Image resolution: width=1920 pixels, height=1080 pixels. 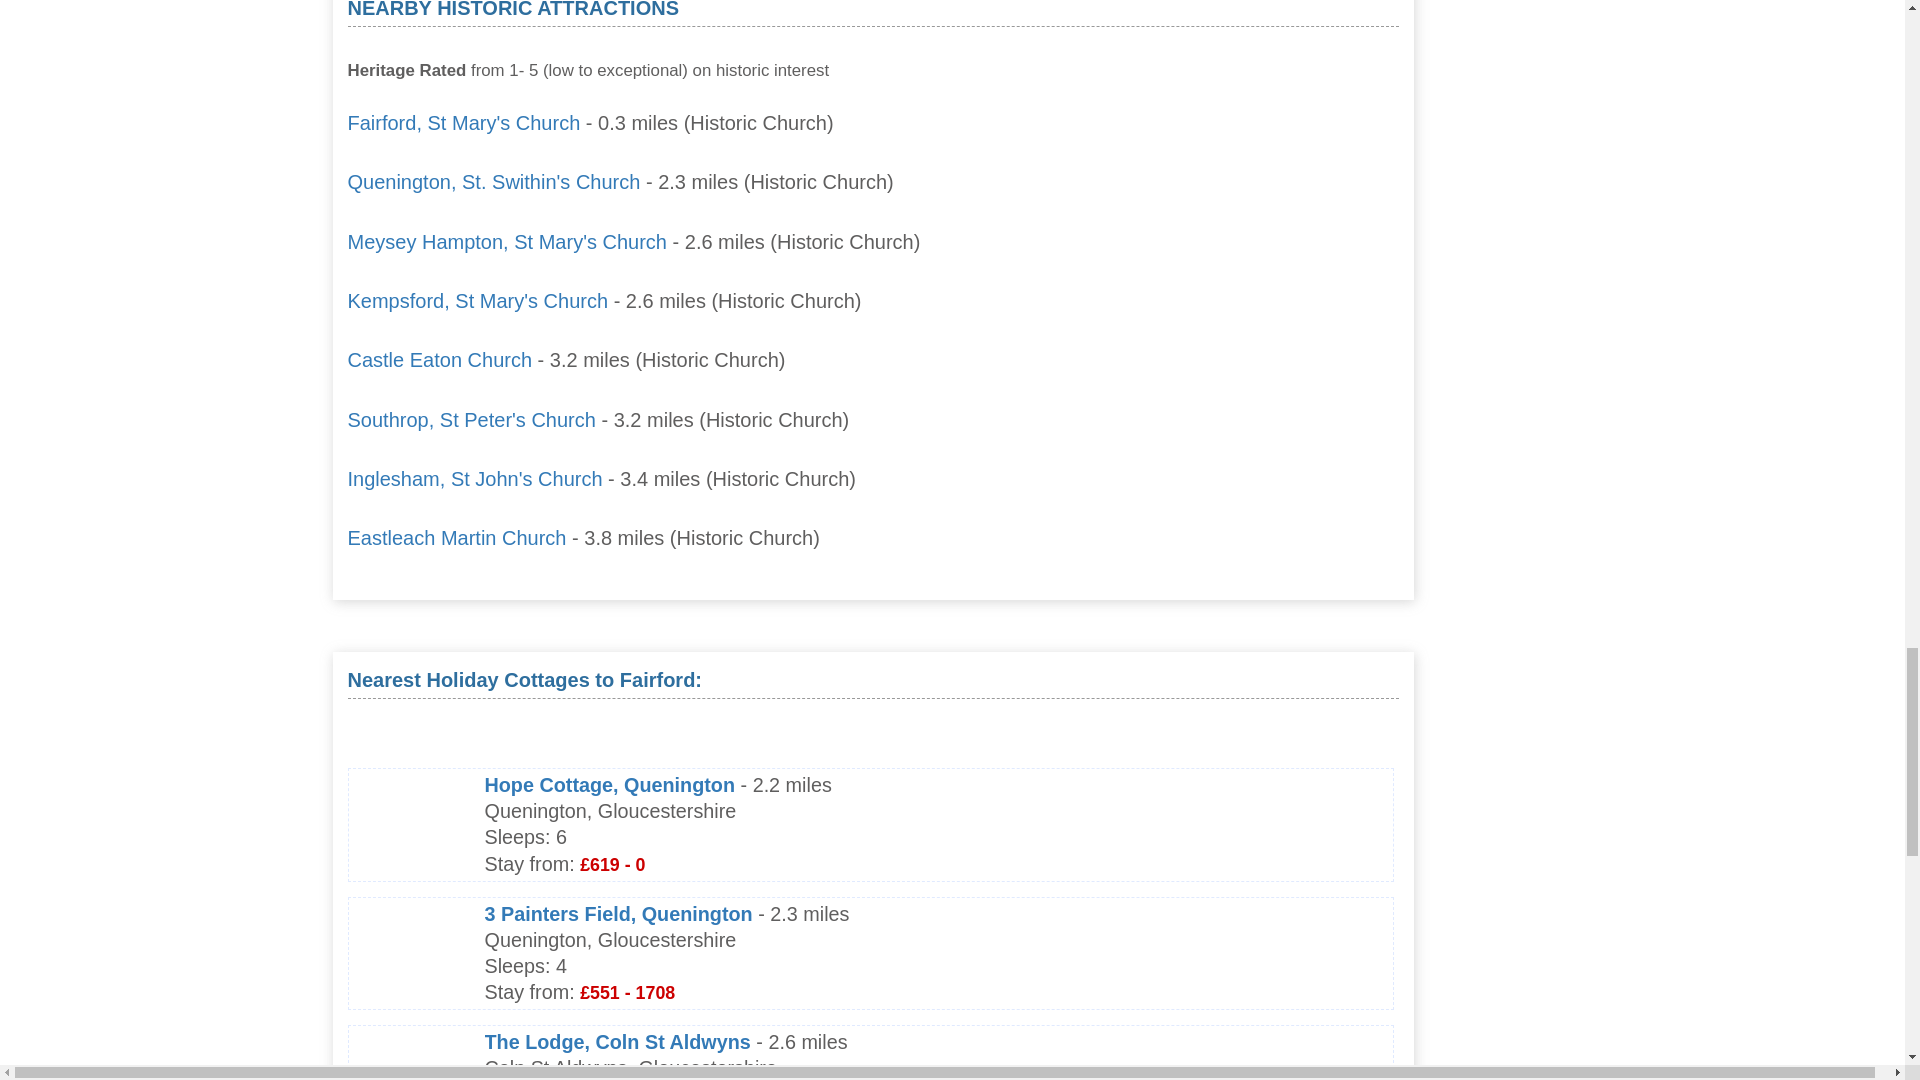 What do you see at coordinates (474, 478) in the screenshot?
I see `Inglesham, St John's Church, Historic Church` at bounding box center [474, 478].